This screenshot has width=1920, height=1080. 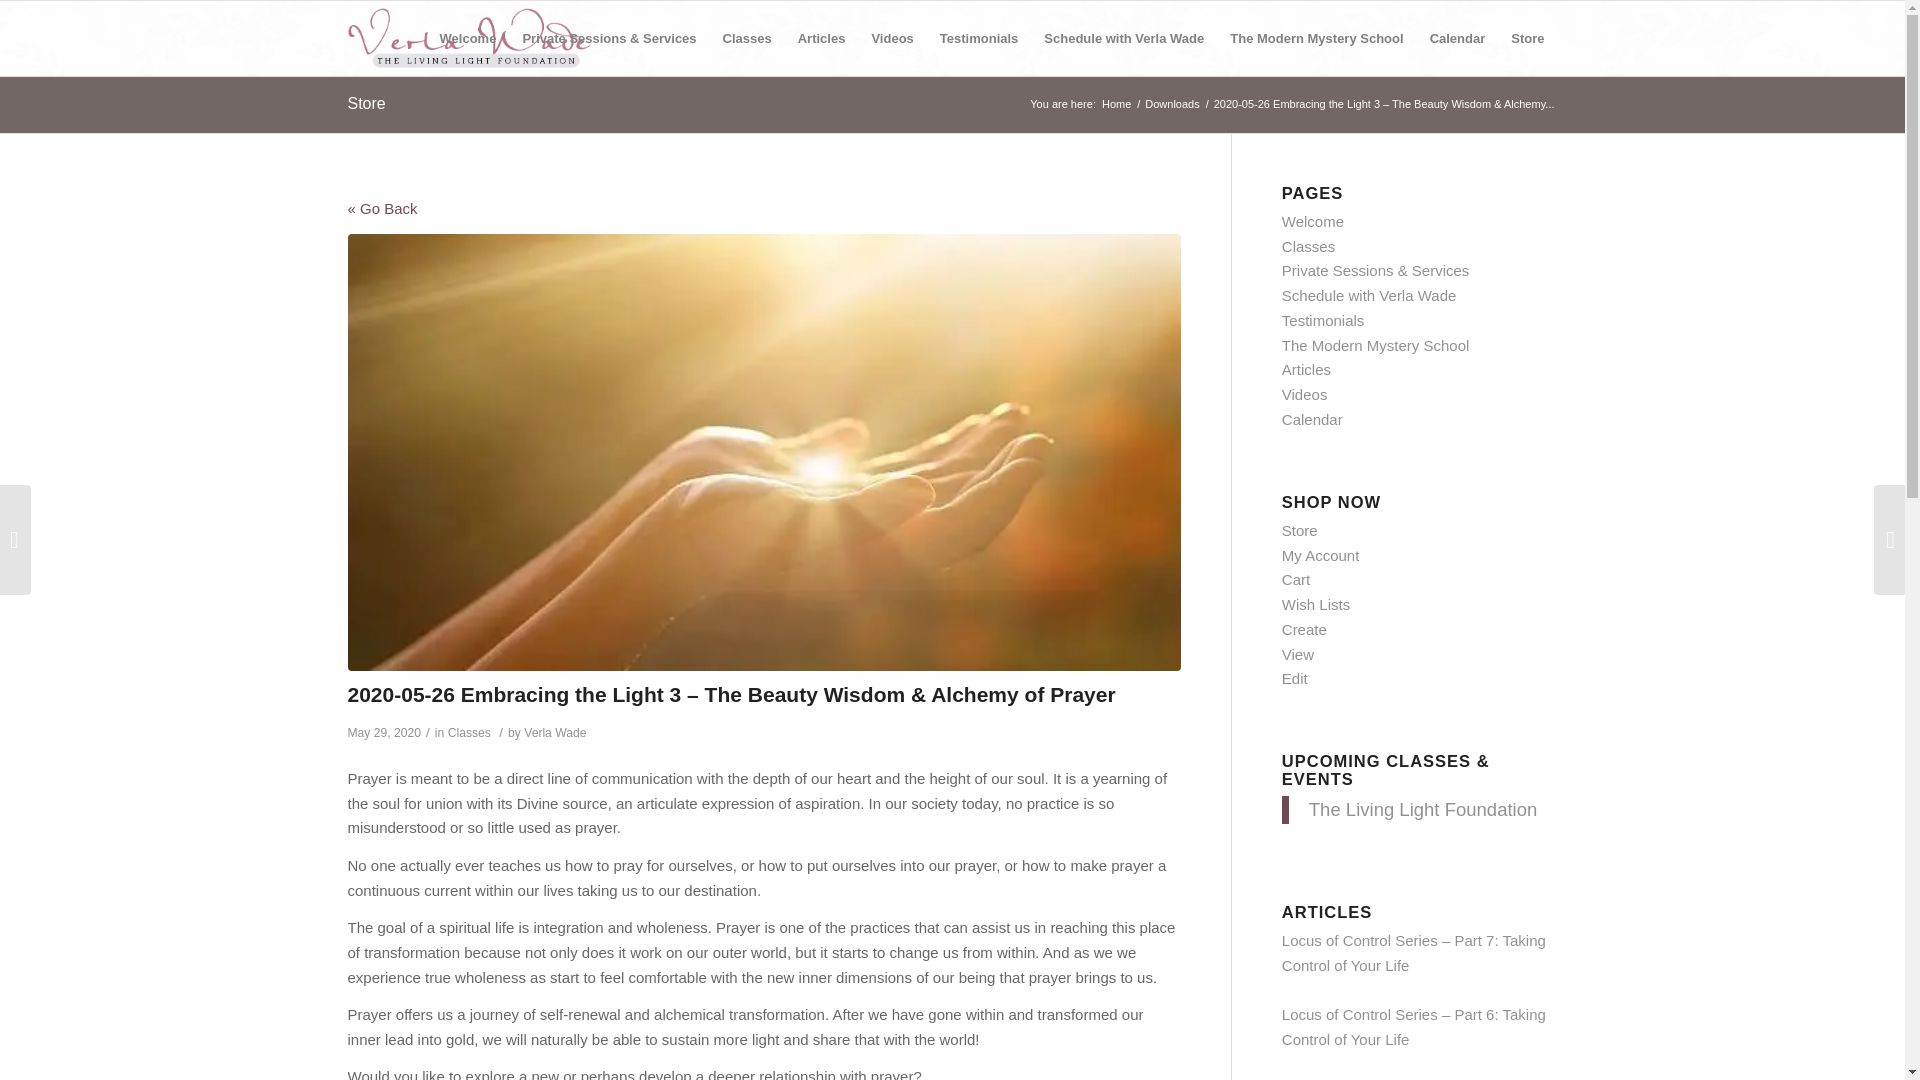 What do you see at coordinates (980, 38) in the screenshot?
I see `Testimonials` at bounding box center [980, 38].